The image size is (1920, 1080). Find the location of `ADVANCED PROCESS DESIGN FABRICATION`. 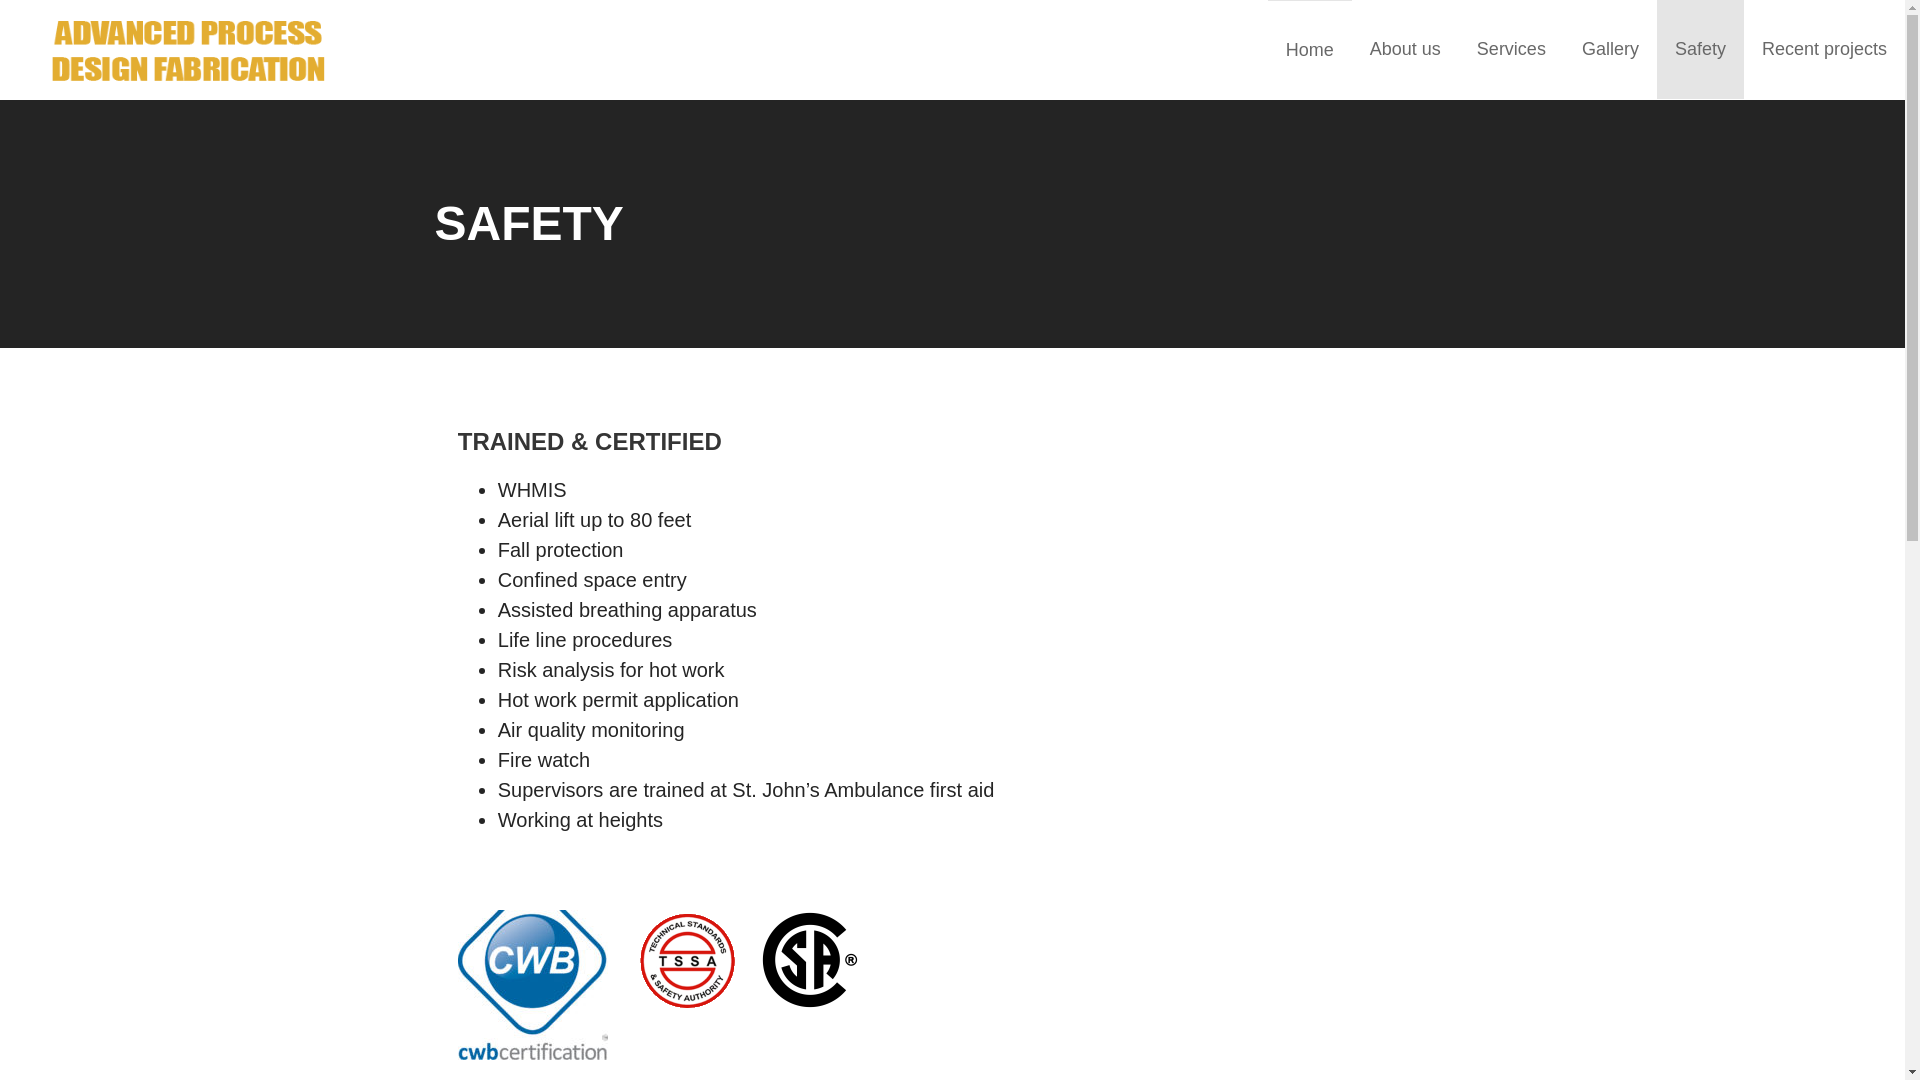

ADVANCED PROCESS DESIGN FABRICATION is located at coordinates (318, 150).